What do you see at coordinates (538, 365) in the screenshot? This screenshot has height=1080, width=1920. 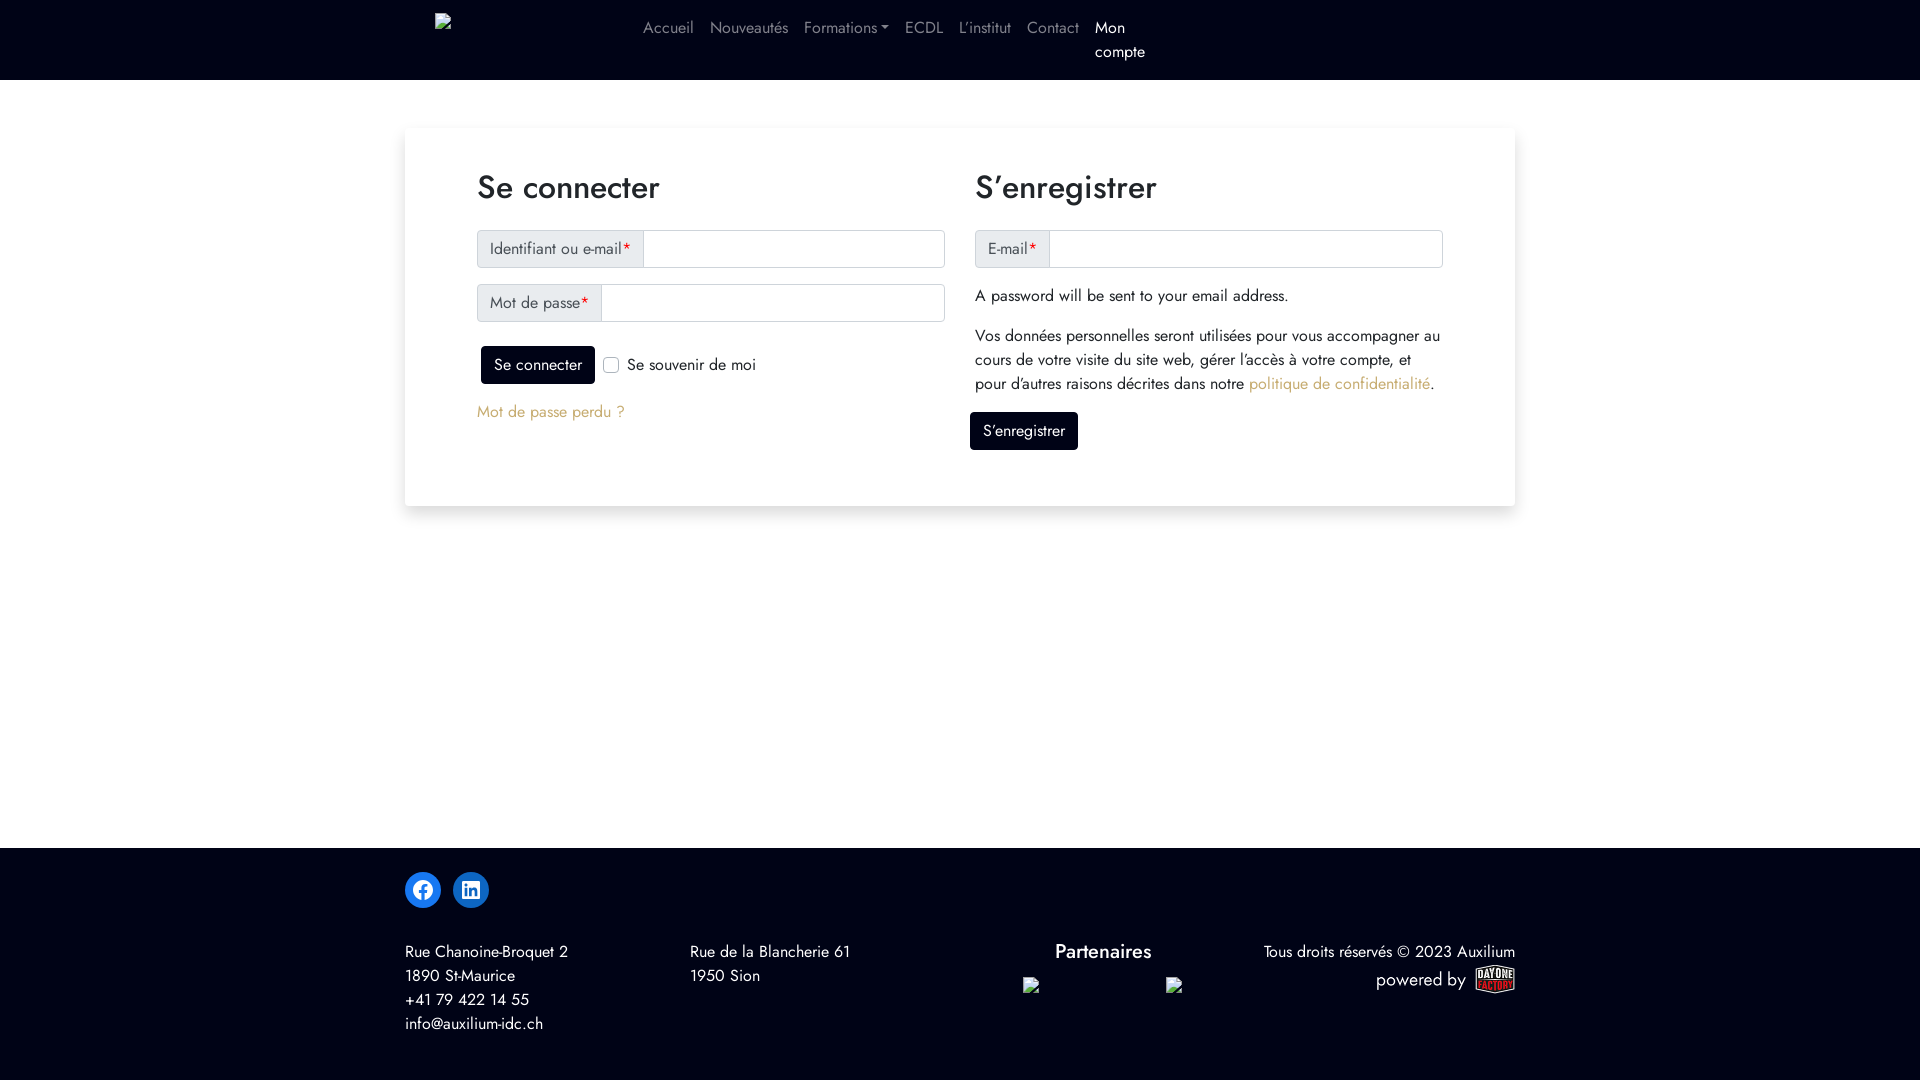 I see `Se connecter` at bounding box center [538, 365].